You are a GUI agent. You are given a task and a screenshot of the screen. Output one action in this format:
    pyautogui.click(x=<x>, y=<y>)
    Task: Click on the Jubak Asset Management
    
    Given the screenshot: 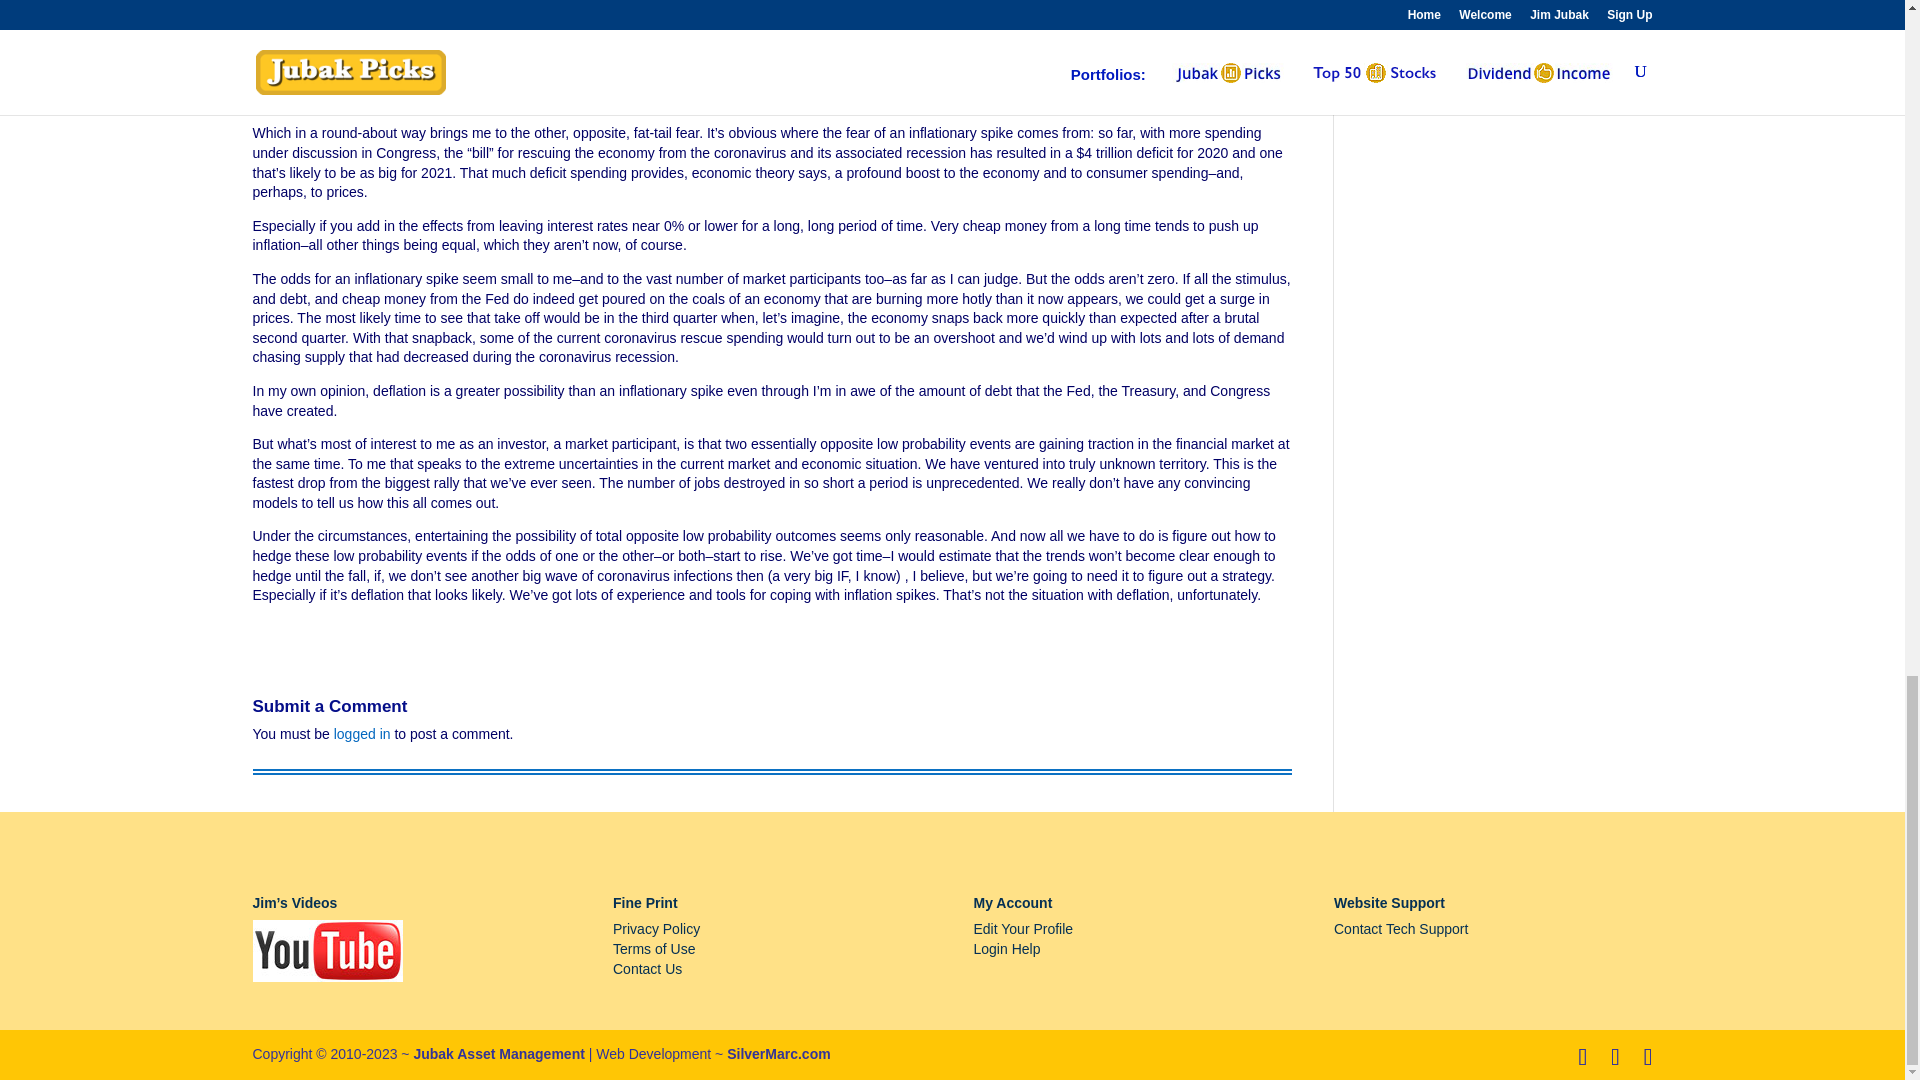 What is the action you would take?
    pyautogui.click(x=498, y=1054)
    